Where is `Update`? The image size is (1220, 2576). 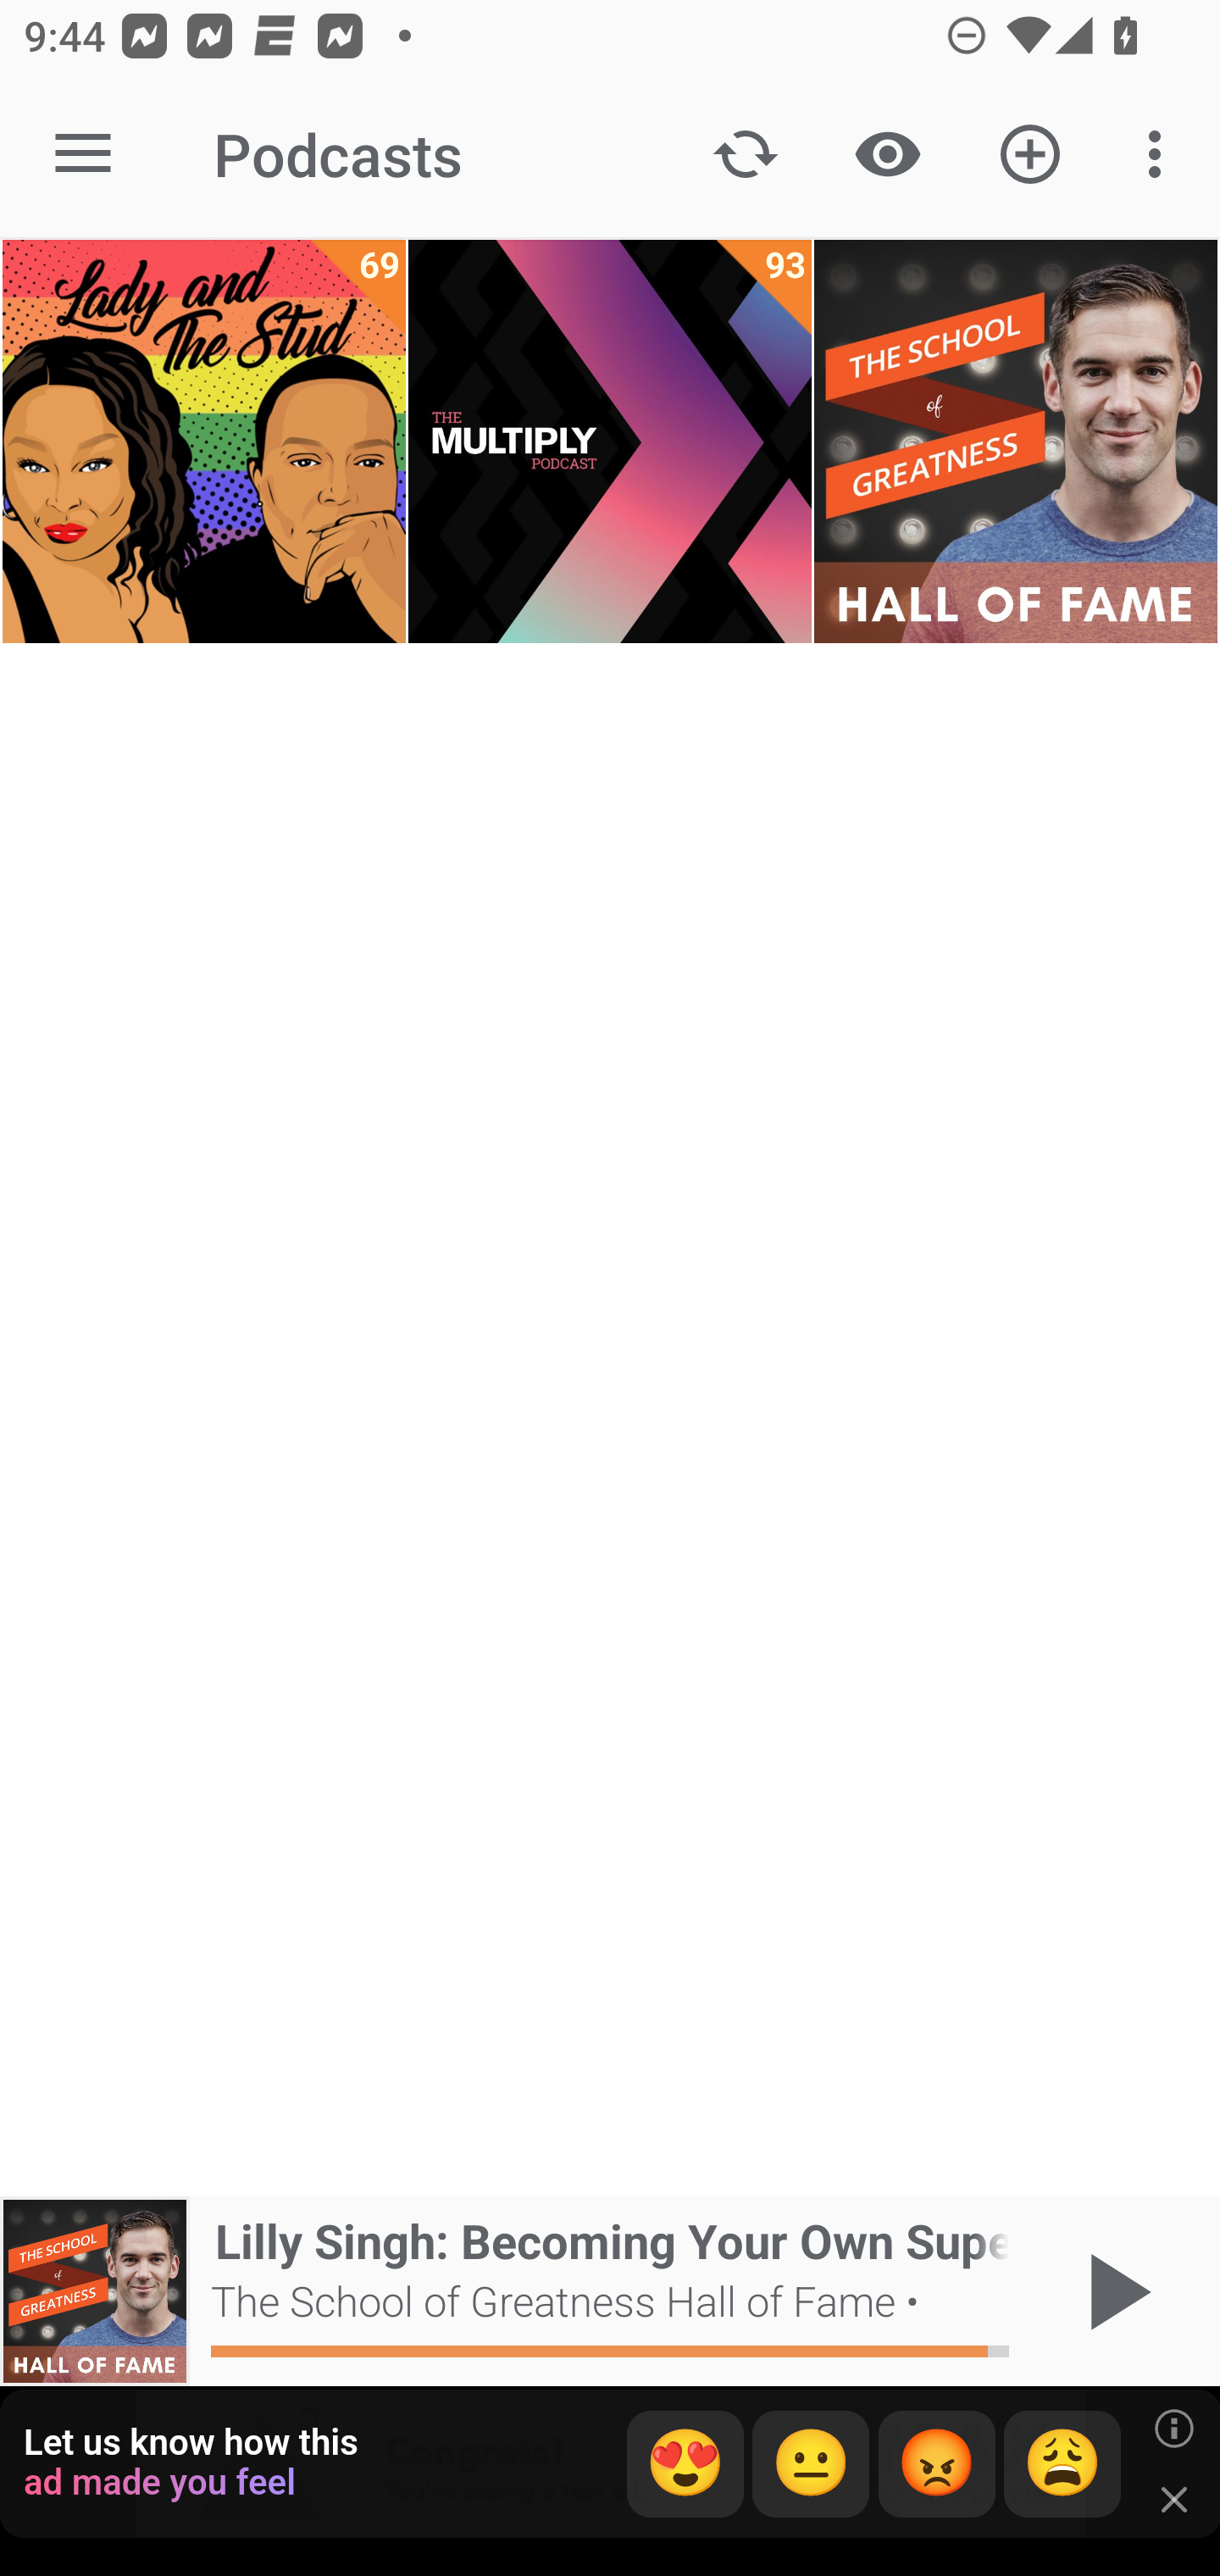 Update is located at coordinates (746, 154).